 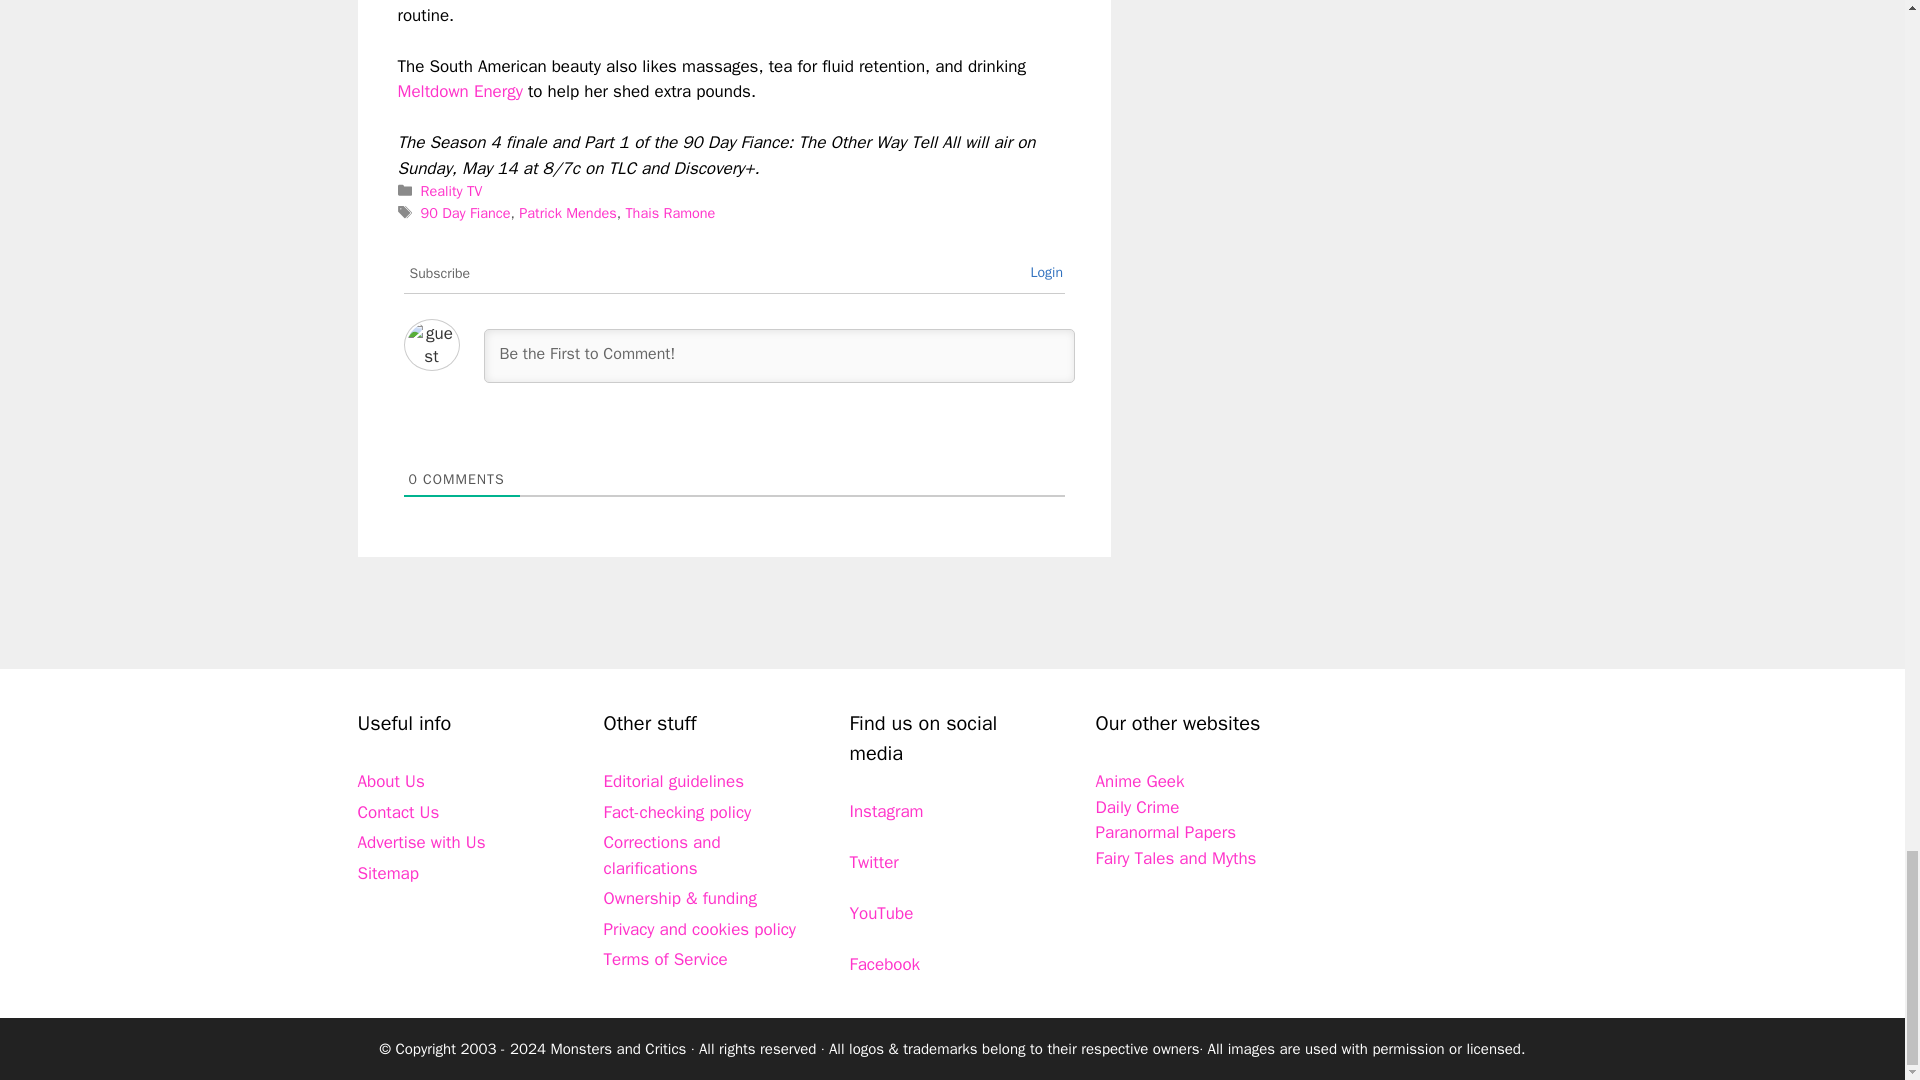 What do you see at coordinates (388, 873) in the screenshot?
I see `Sitemap` at bounding box center [388, 873].